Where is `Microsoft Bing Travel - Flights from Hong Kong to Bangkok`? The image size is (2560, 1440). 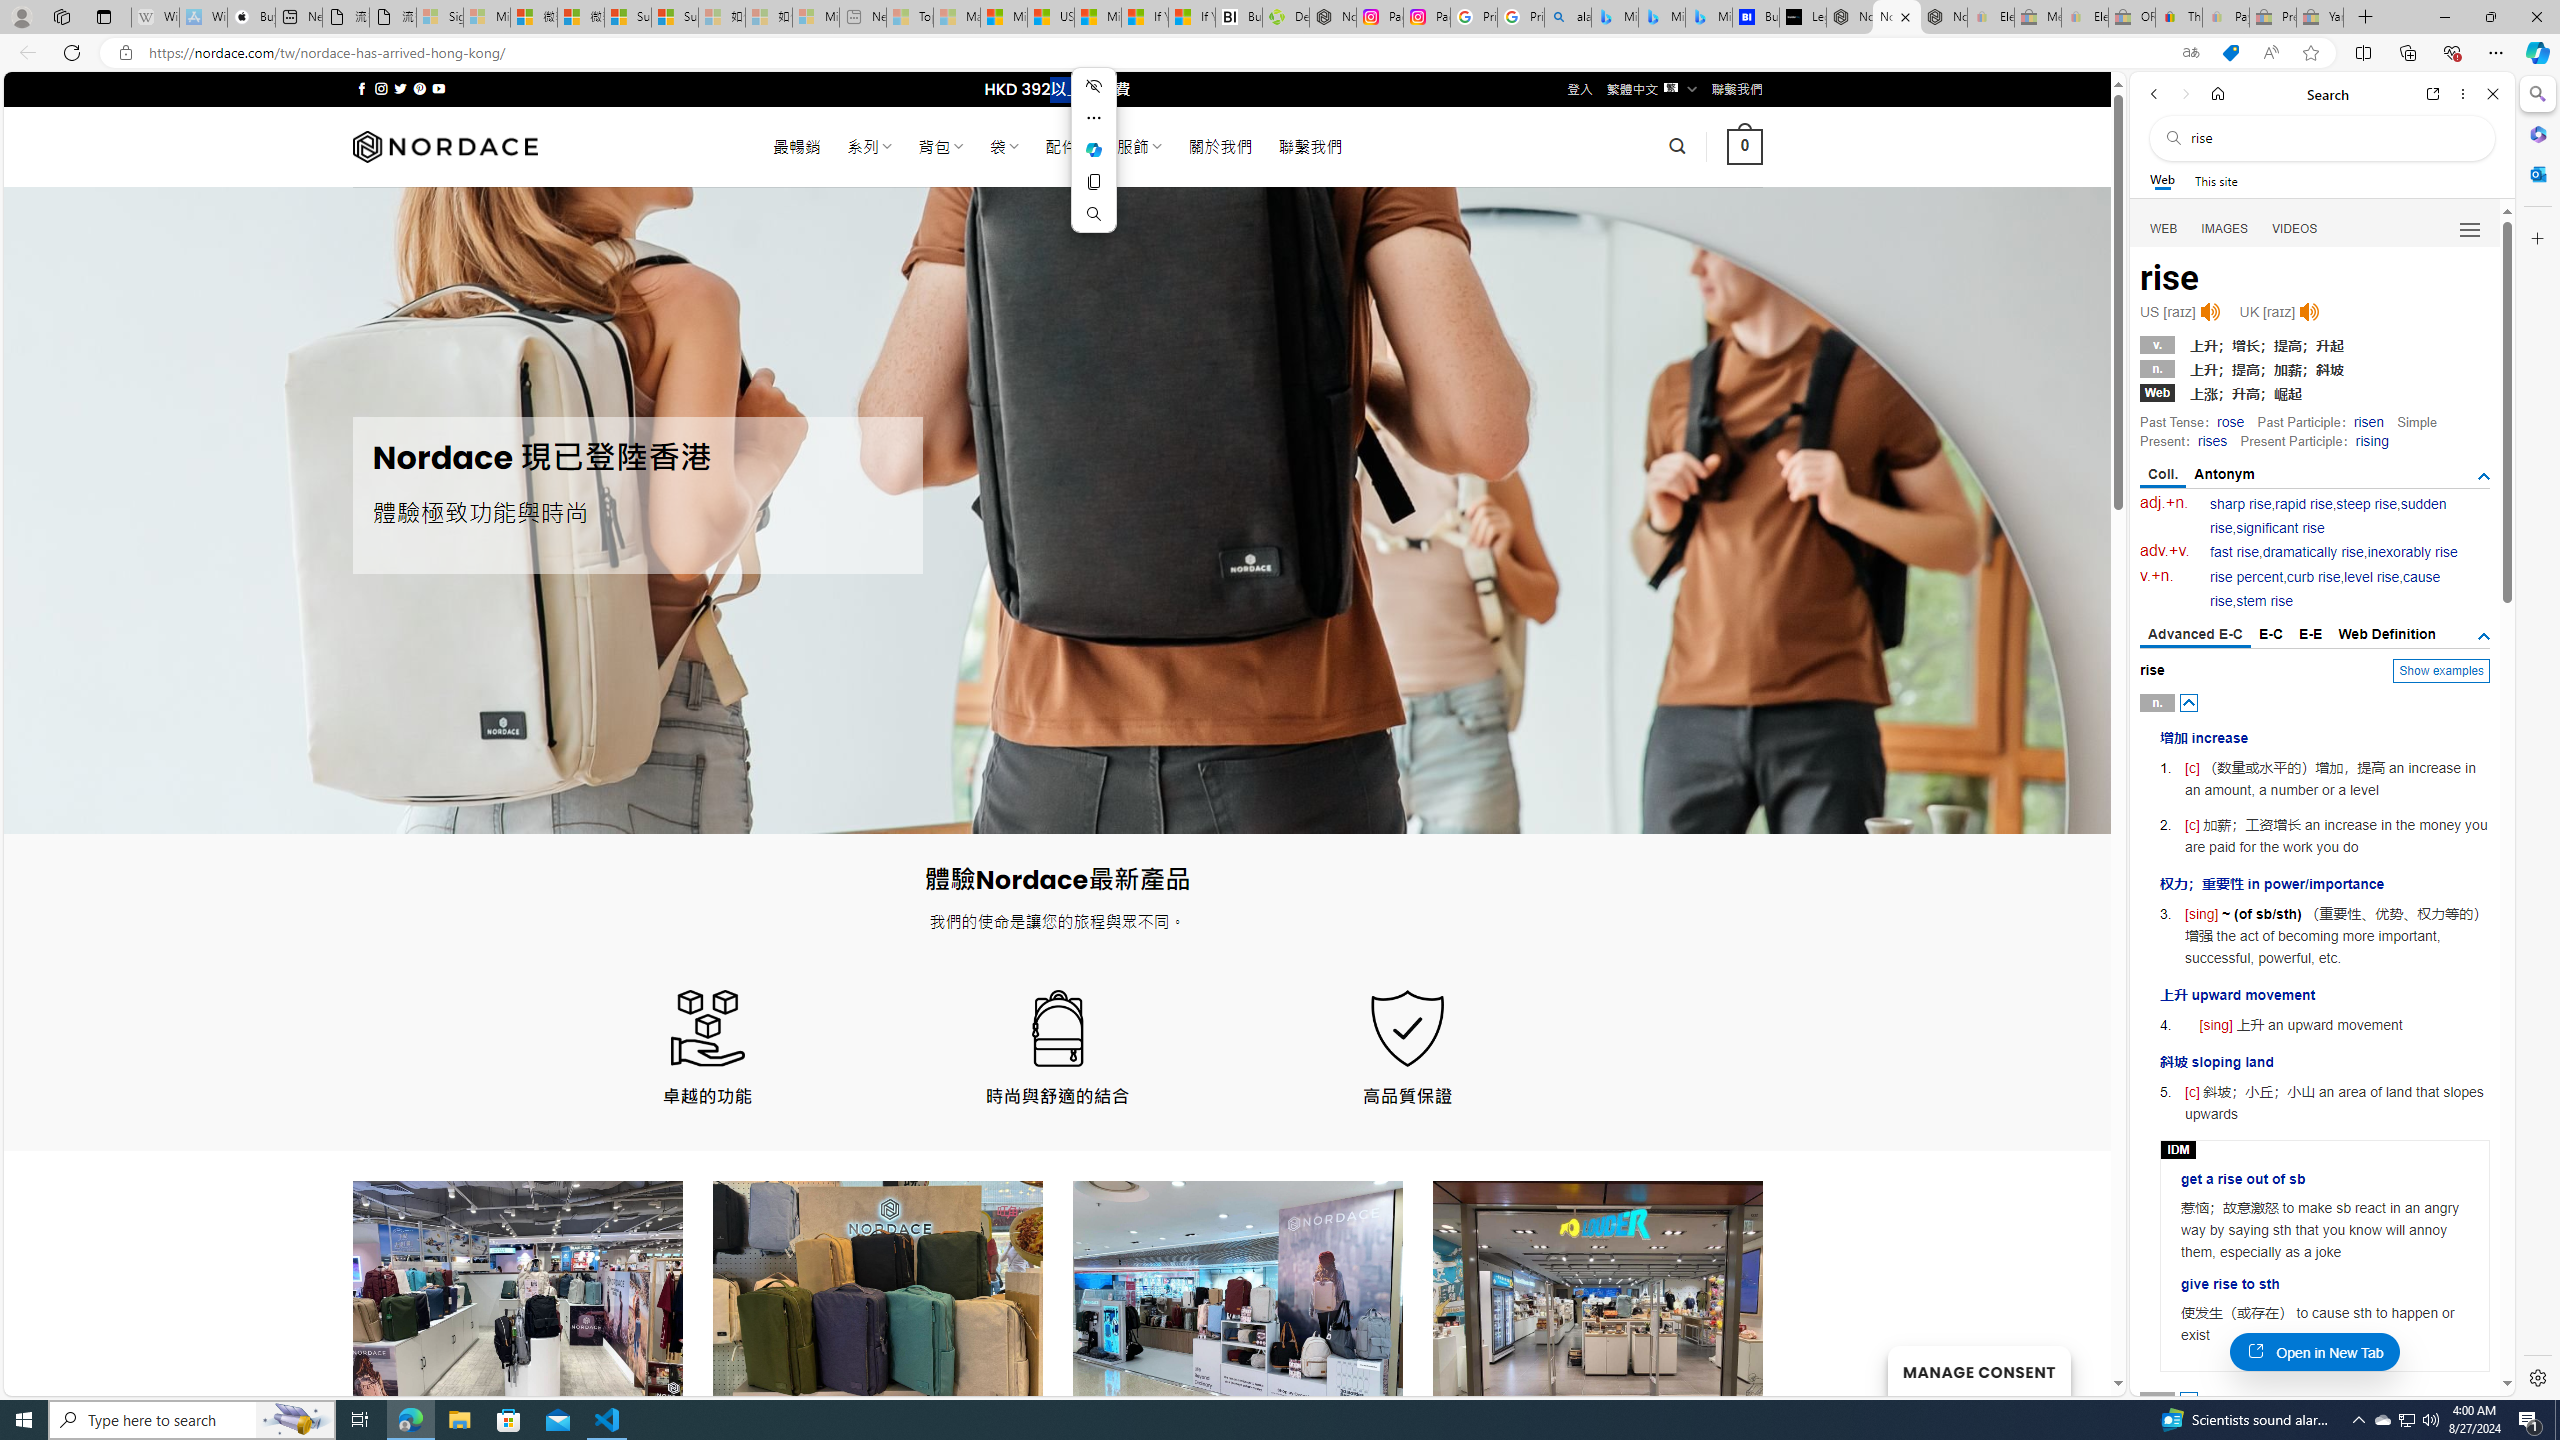
Microsoft Bing Travel - Flights from Hong Kong to Bangkok is located at coordinates (1614, 17).